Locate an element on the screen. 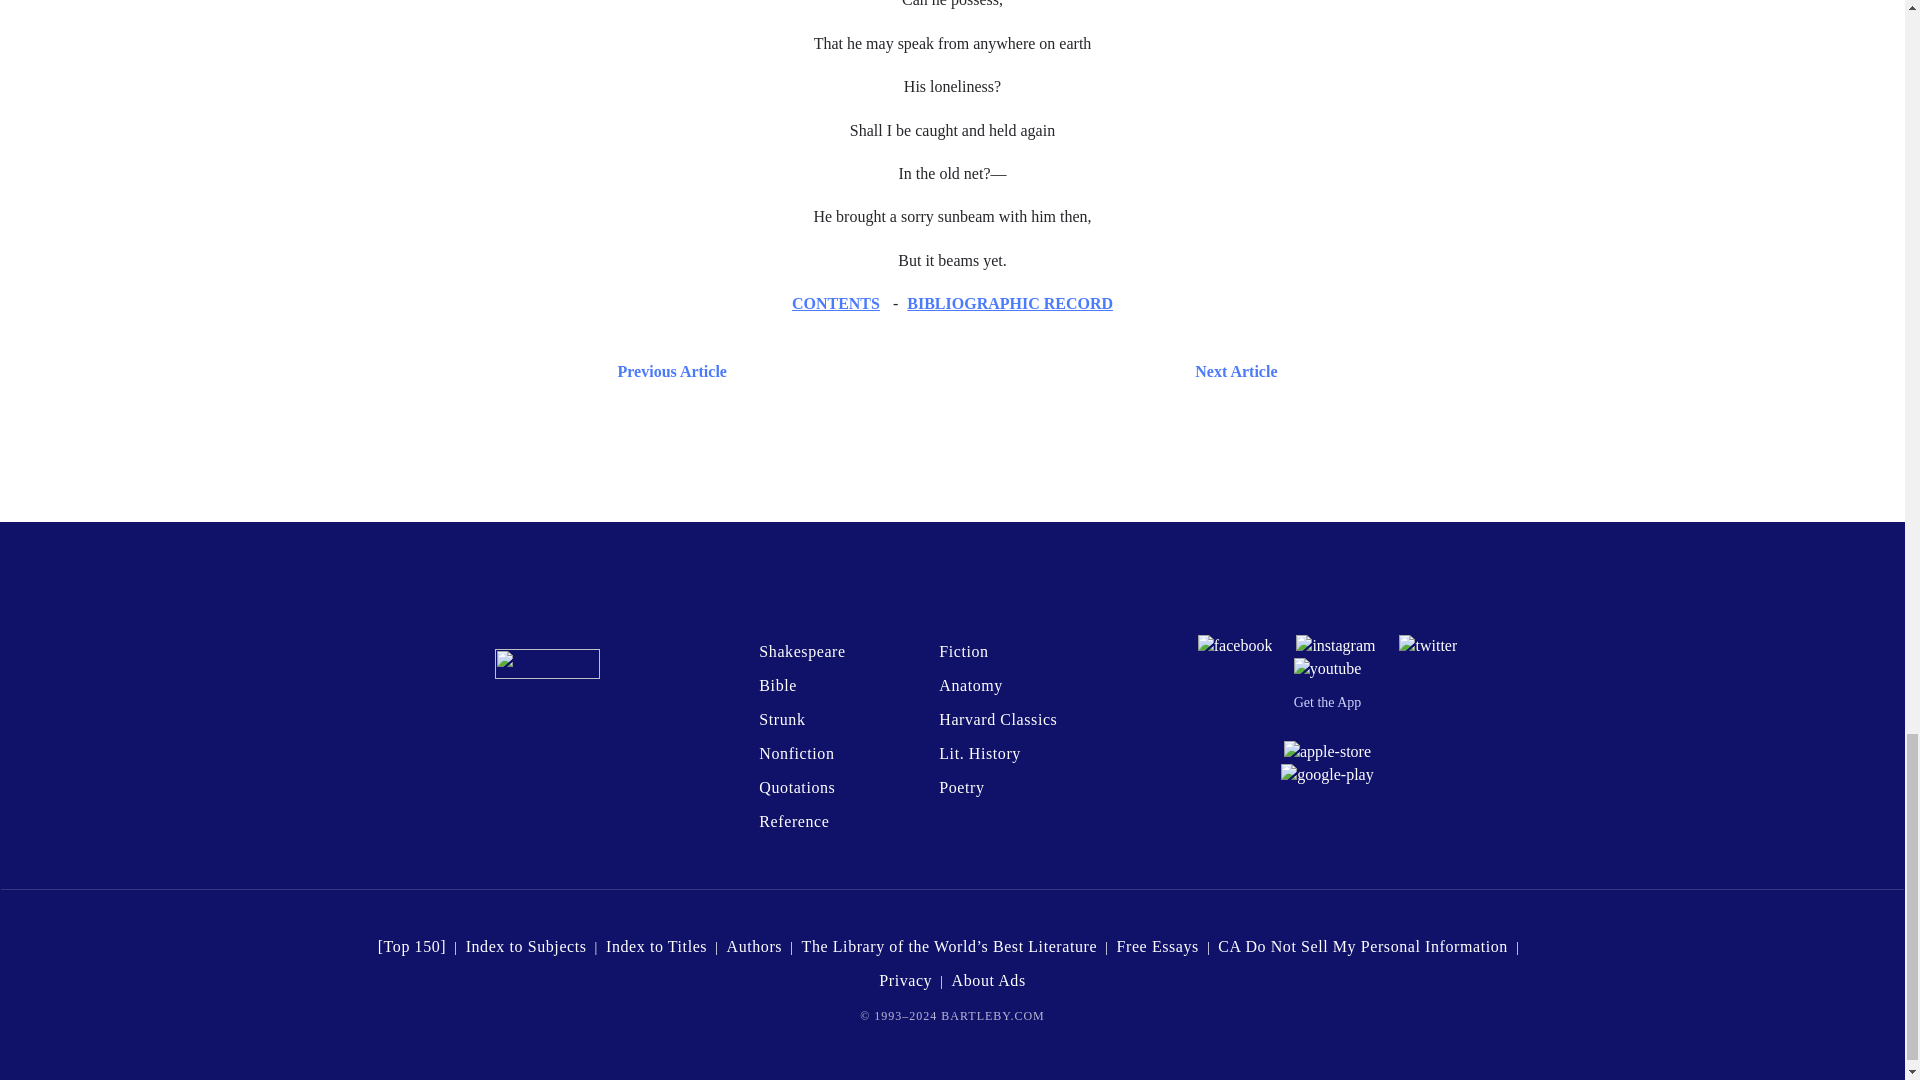 The width and height of the screenshot is (1920, 1080). Nonfiction is located at coordinates (796, 754).